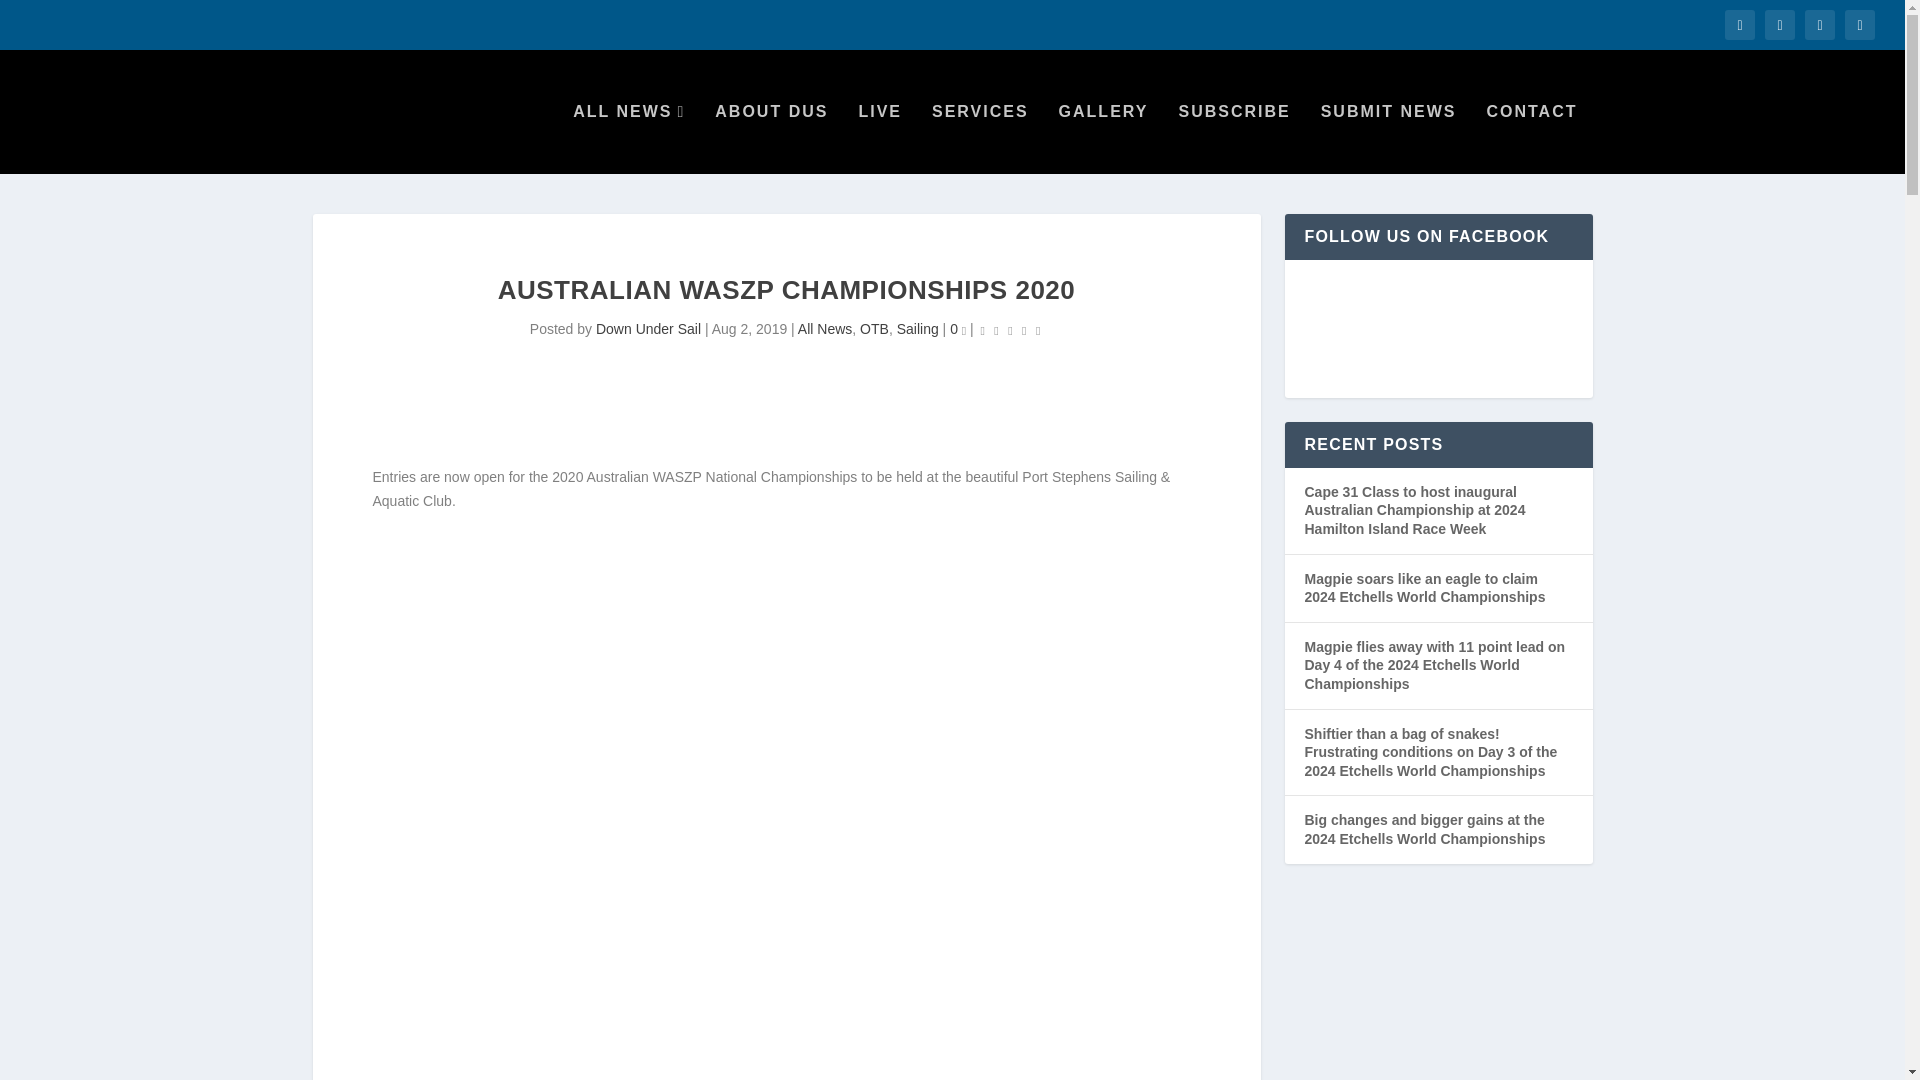  What do you see at coordinates (770, 138) in the screenshot?
I see `ABOUT DUS` at bounding box center [770, 138].